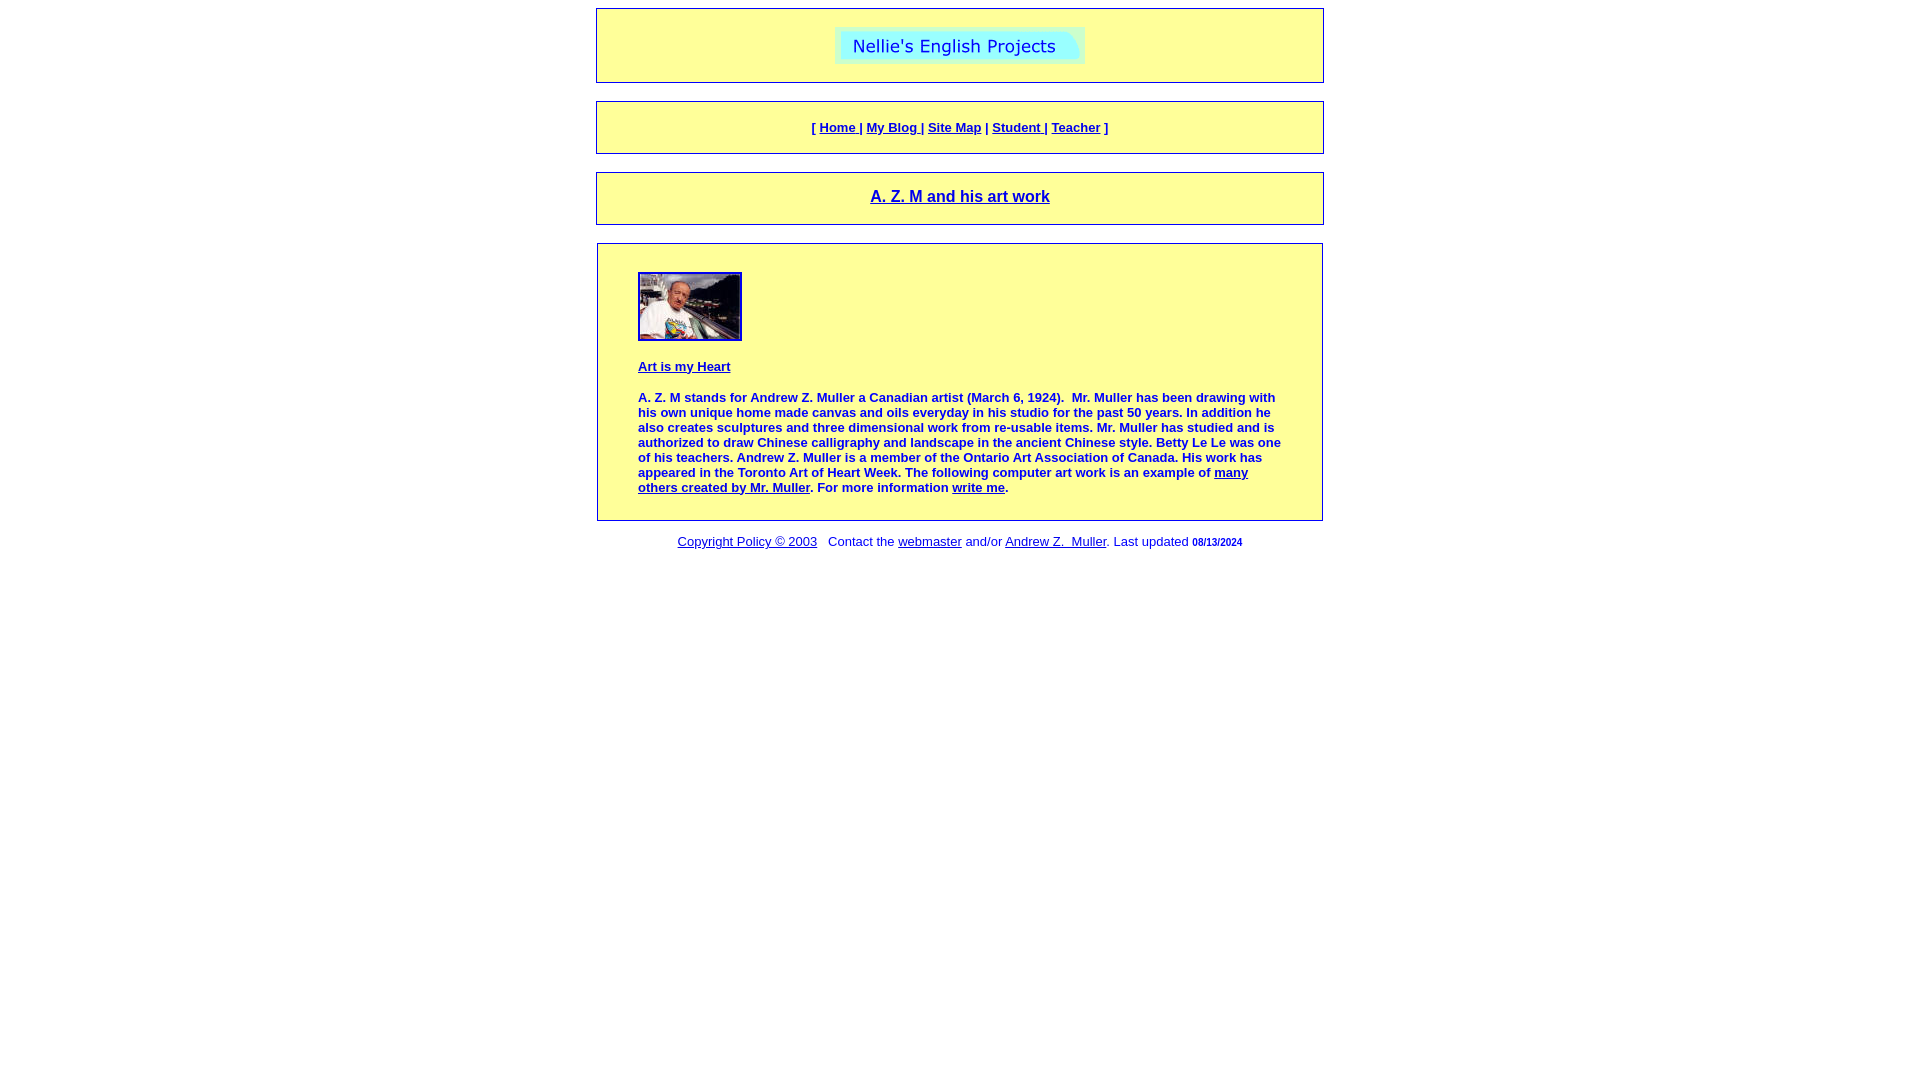 The width and height of the screenshot is (1920, 1080). I want to click on Art is my Heart, so click(683, 364).